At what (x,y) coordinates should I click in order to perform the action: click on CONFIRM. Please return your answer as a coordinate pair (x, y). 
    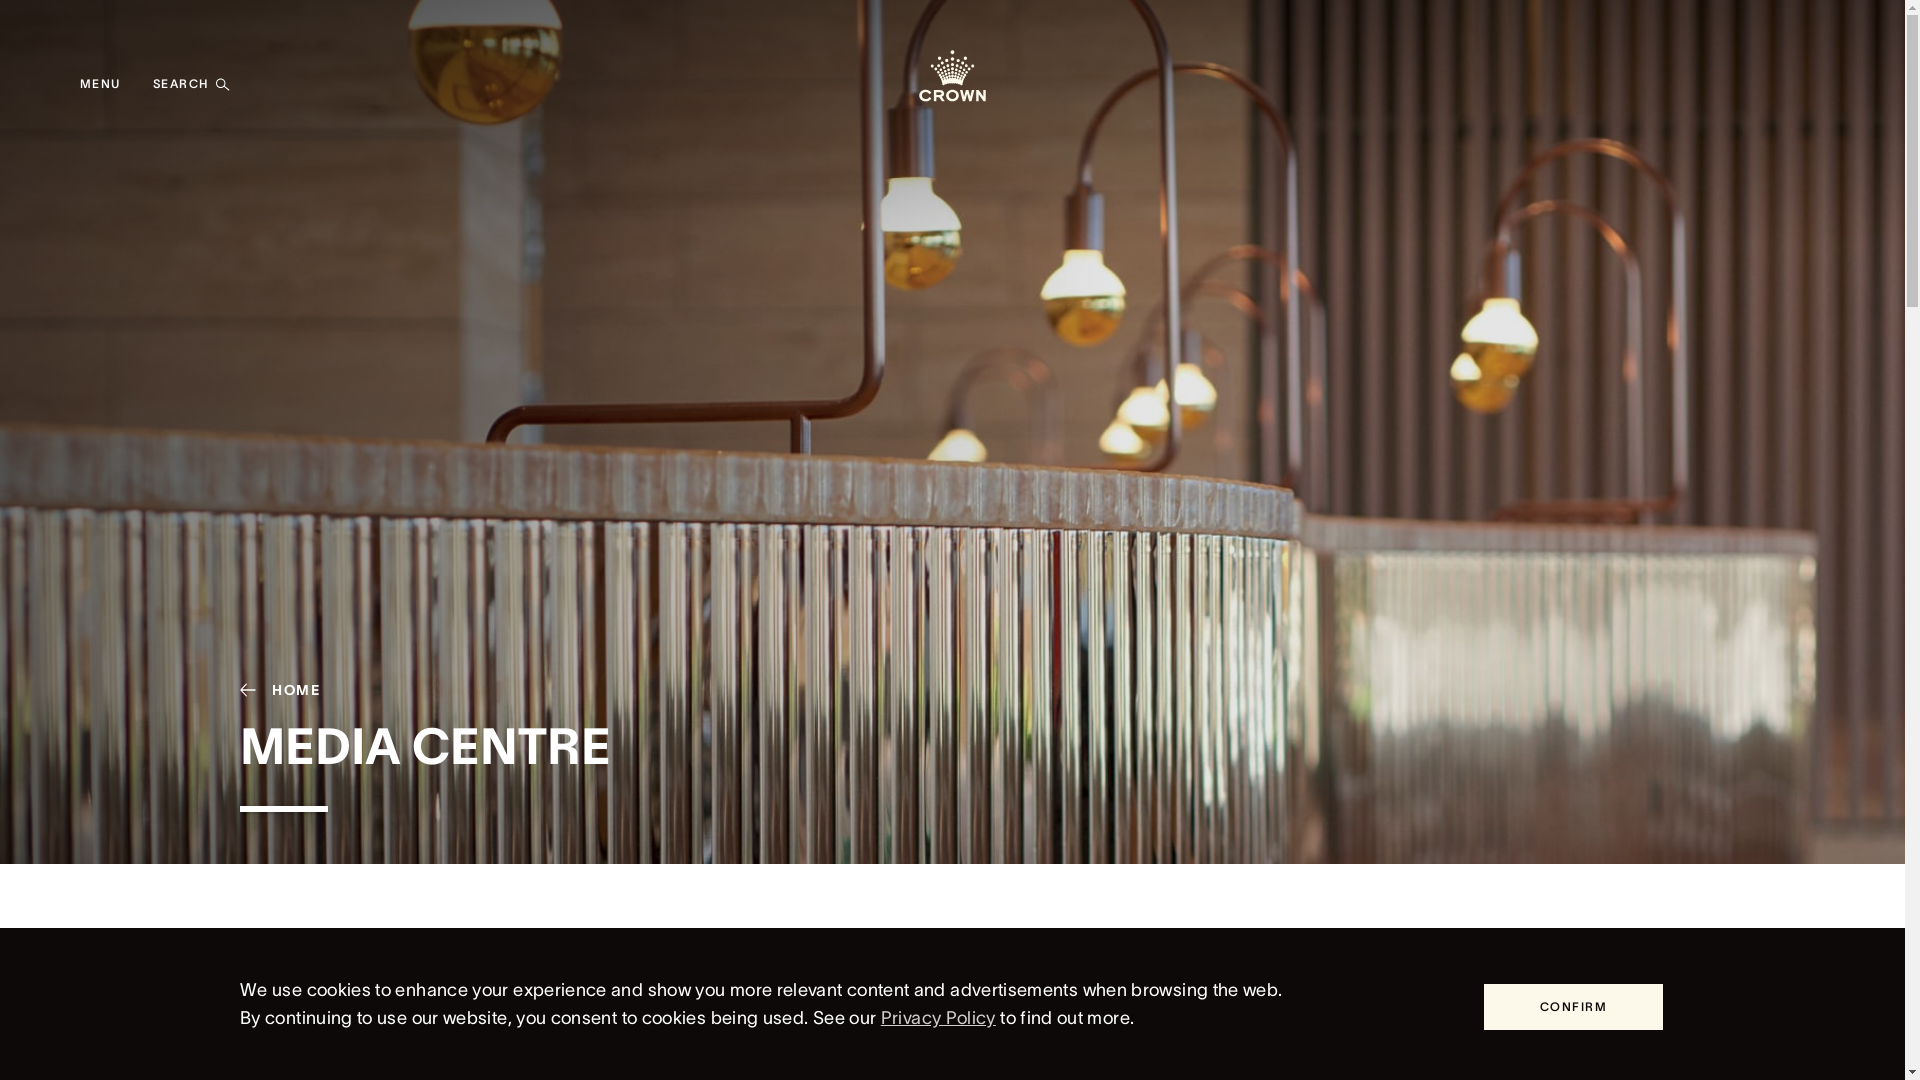
    Looking at the image, I should click on (1574, 1007).